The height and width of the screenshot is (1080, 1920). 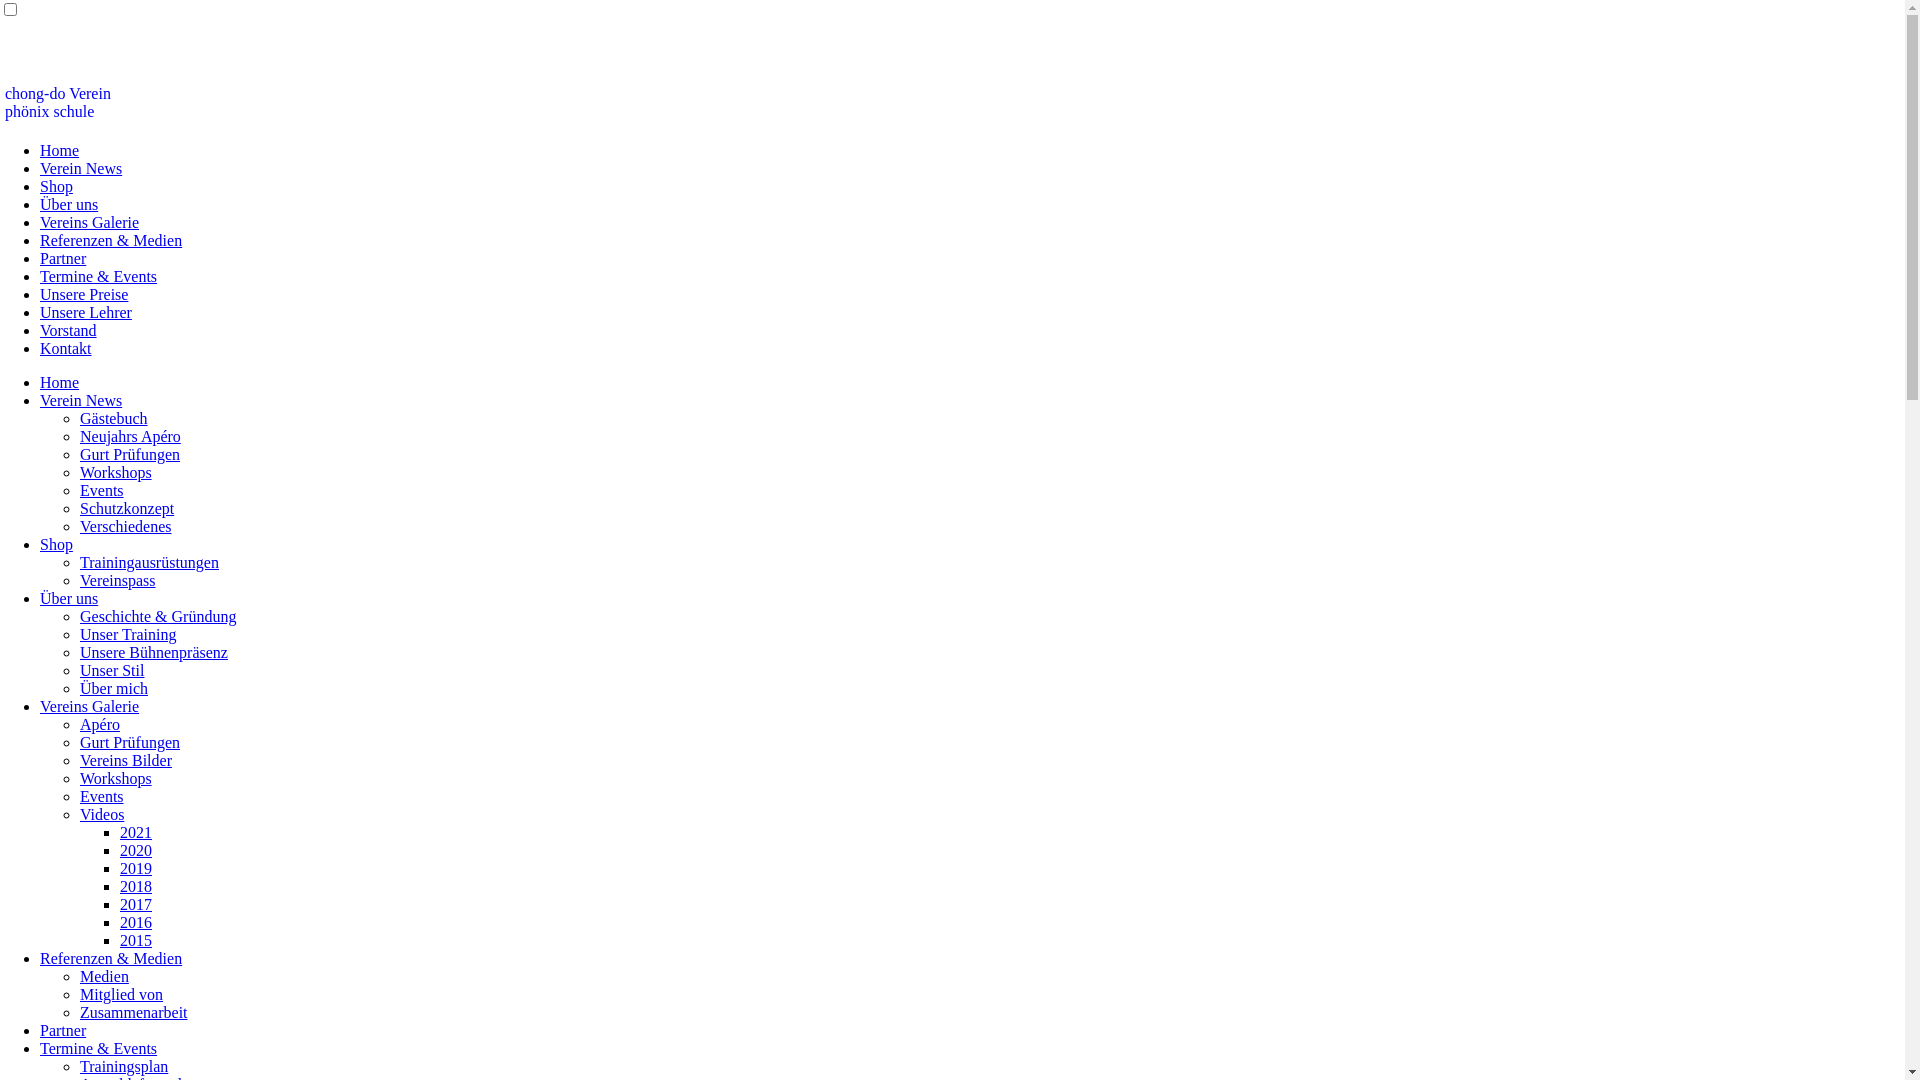 I want to click on Verein News, so click(x=81, y=400).